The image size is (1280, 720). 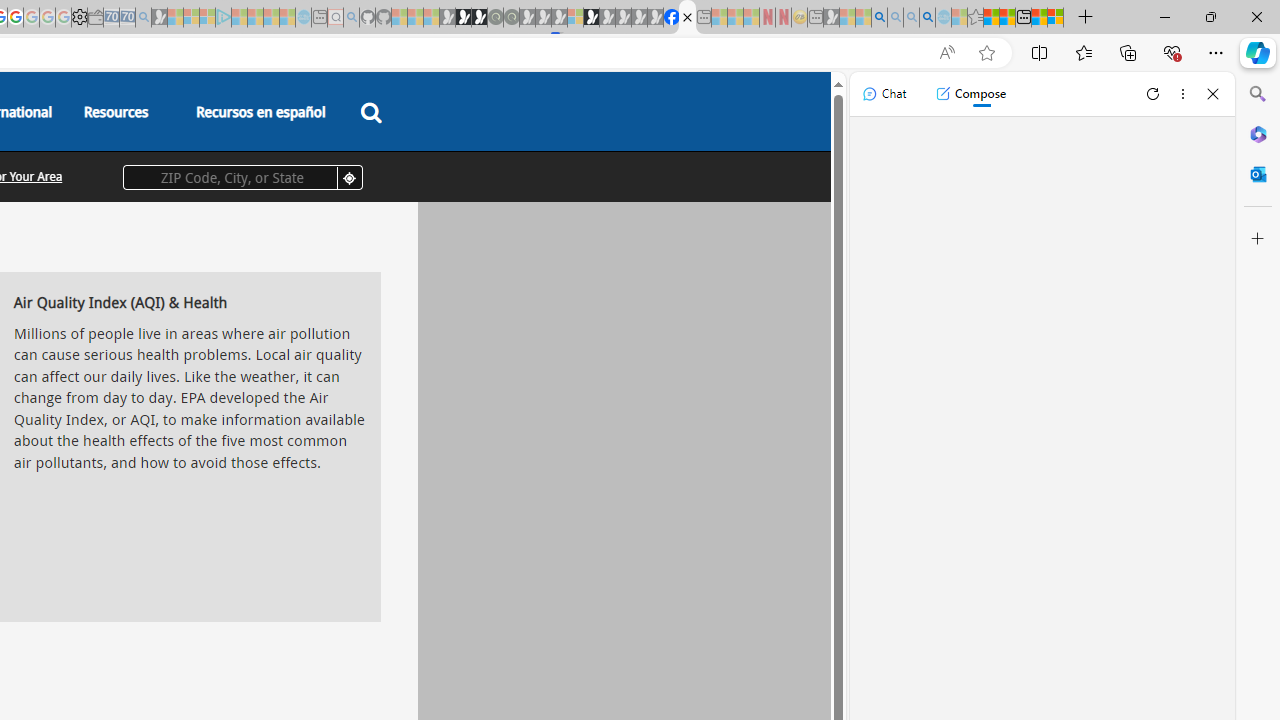 What do you see at coordinates (975, 18) in the screenshot?
I see `Favorites - Sleeping` at bounding box center [975, 18].